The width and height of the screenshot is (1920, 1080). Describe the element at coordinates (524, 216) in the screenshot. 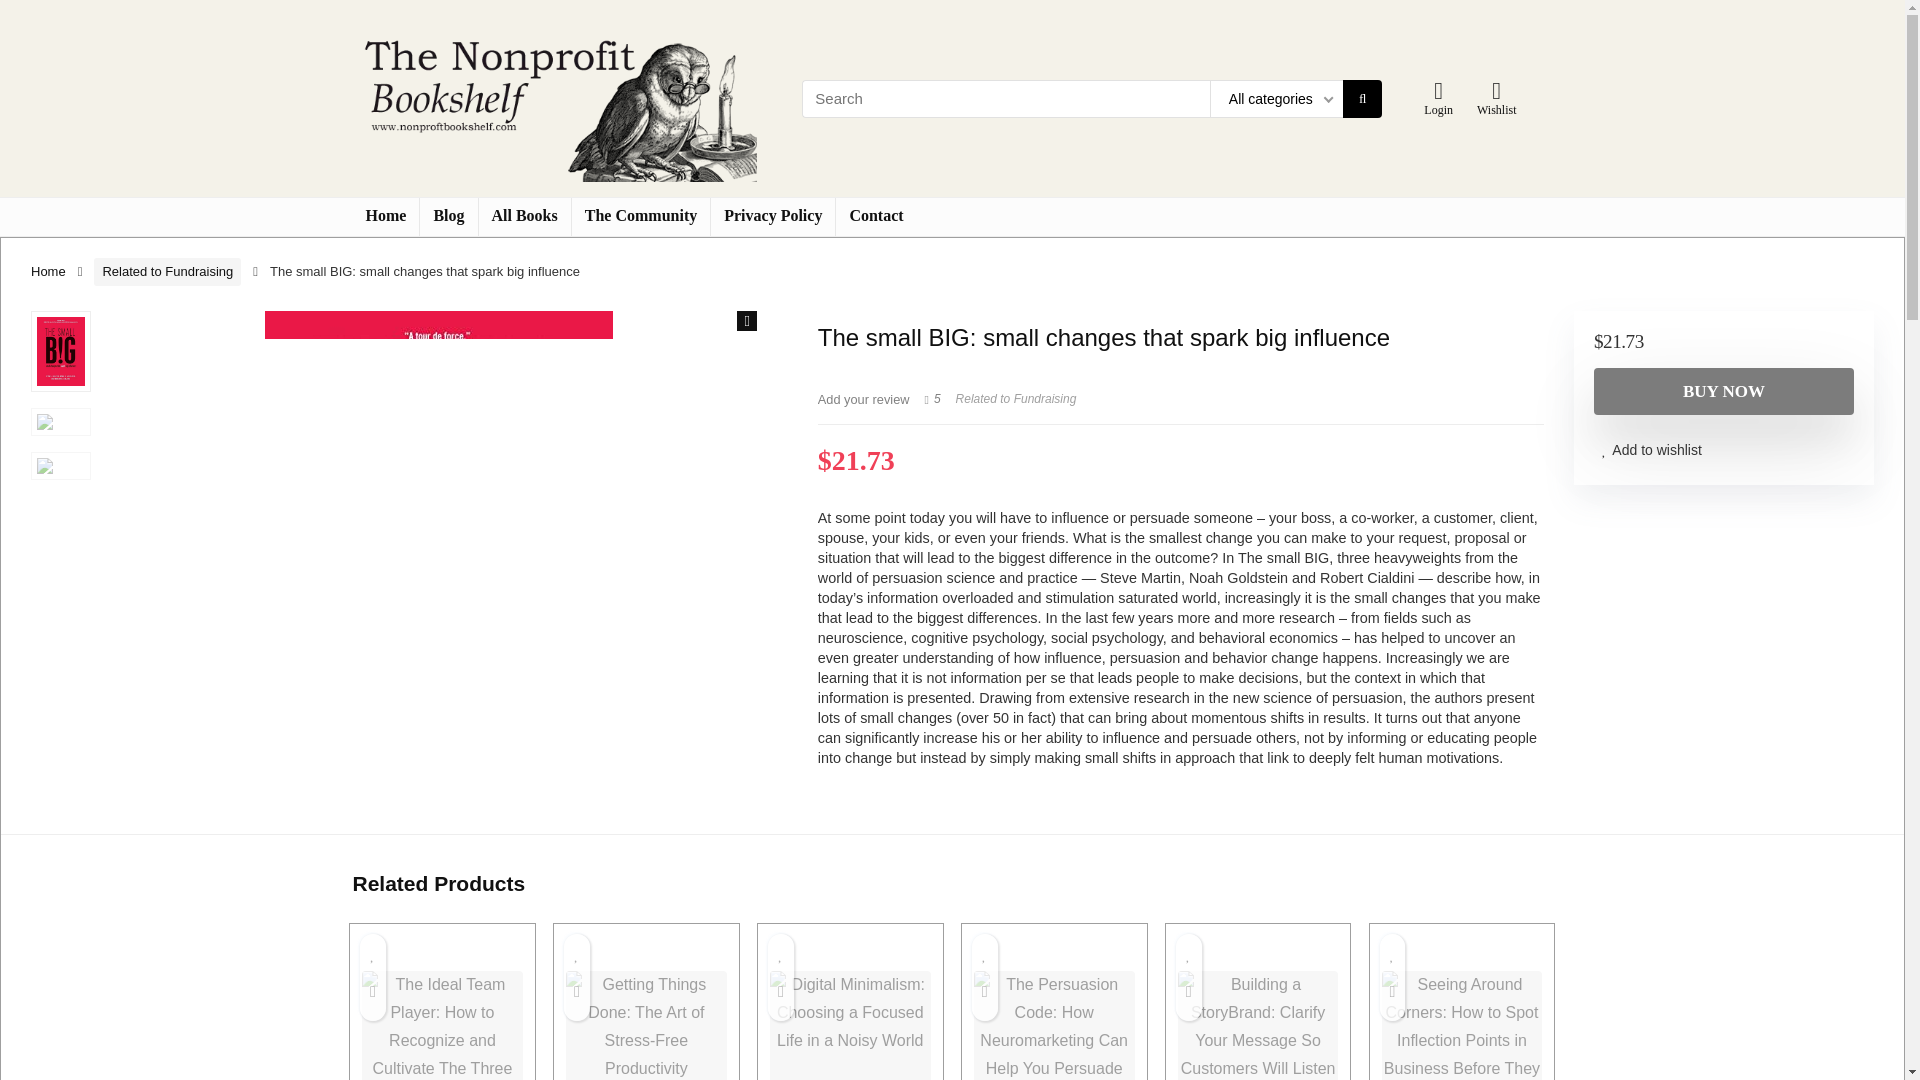

I see `All Books` at that location.